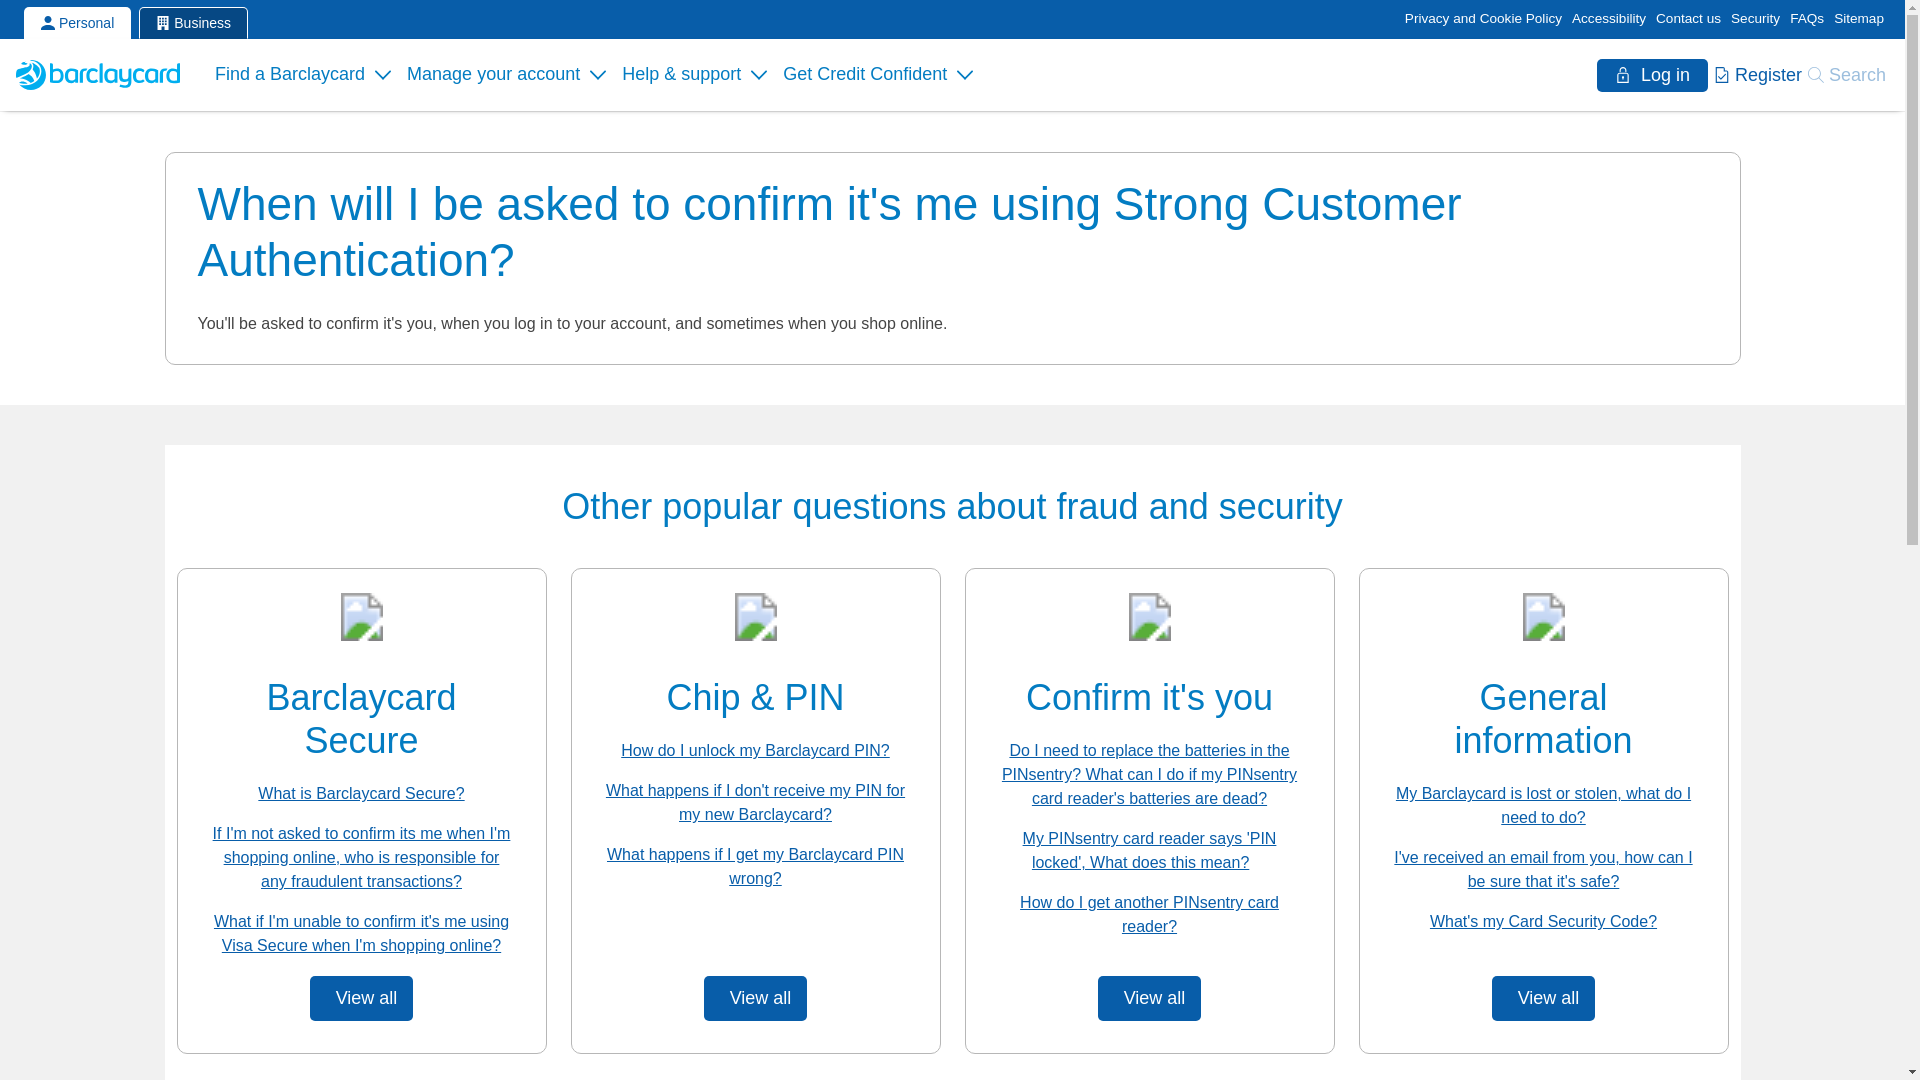 The width and height of the screenshot is (1920, 1080). Describe the element at coordinates (76, 22) in the screenshot. I see `Personal` at that location.